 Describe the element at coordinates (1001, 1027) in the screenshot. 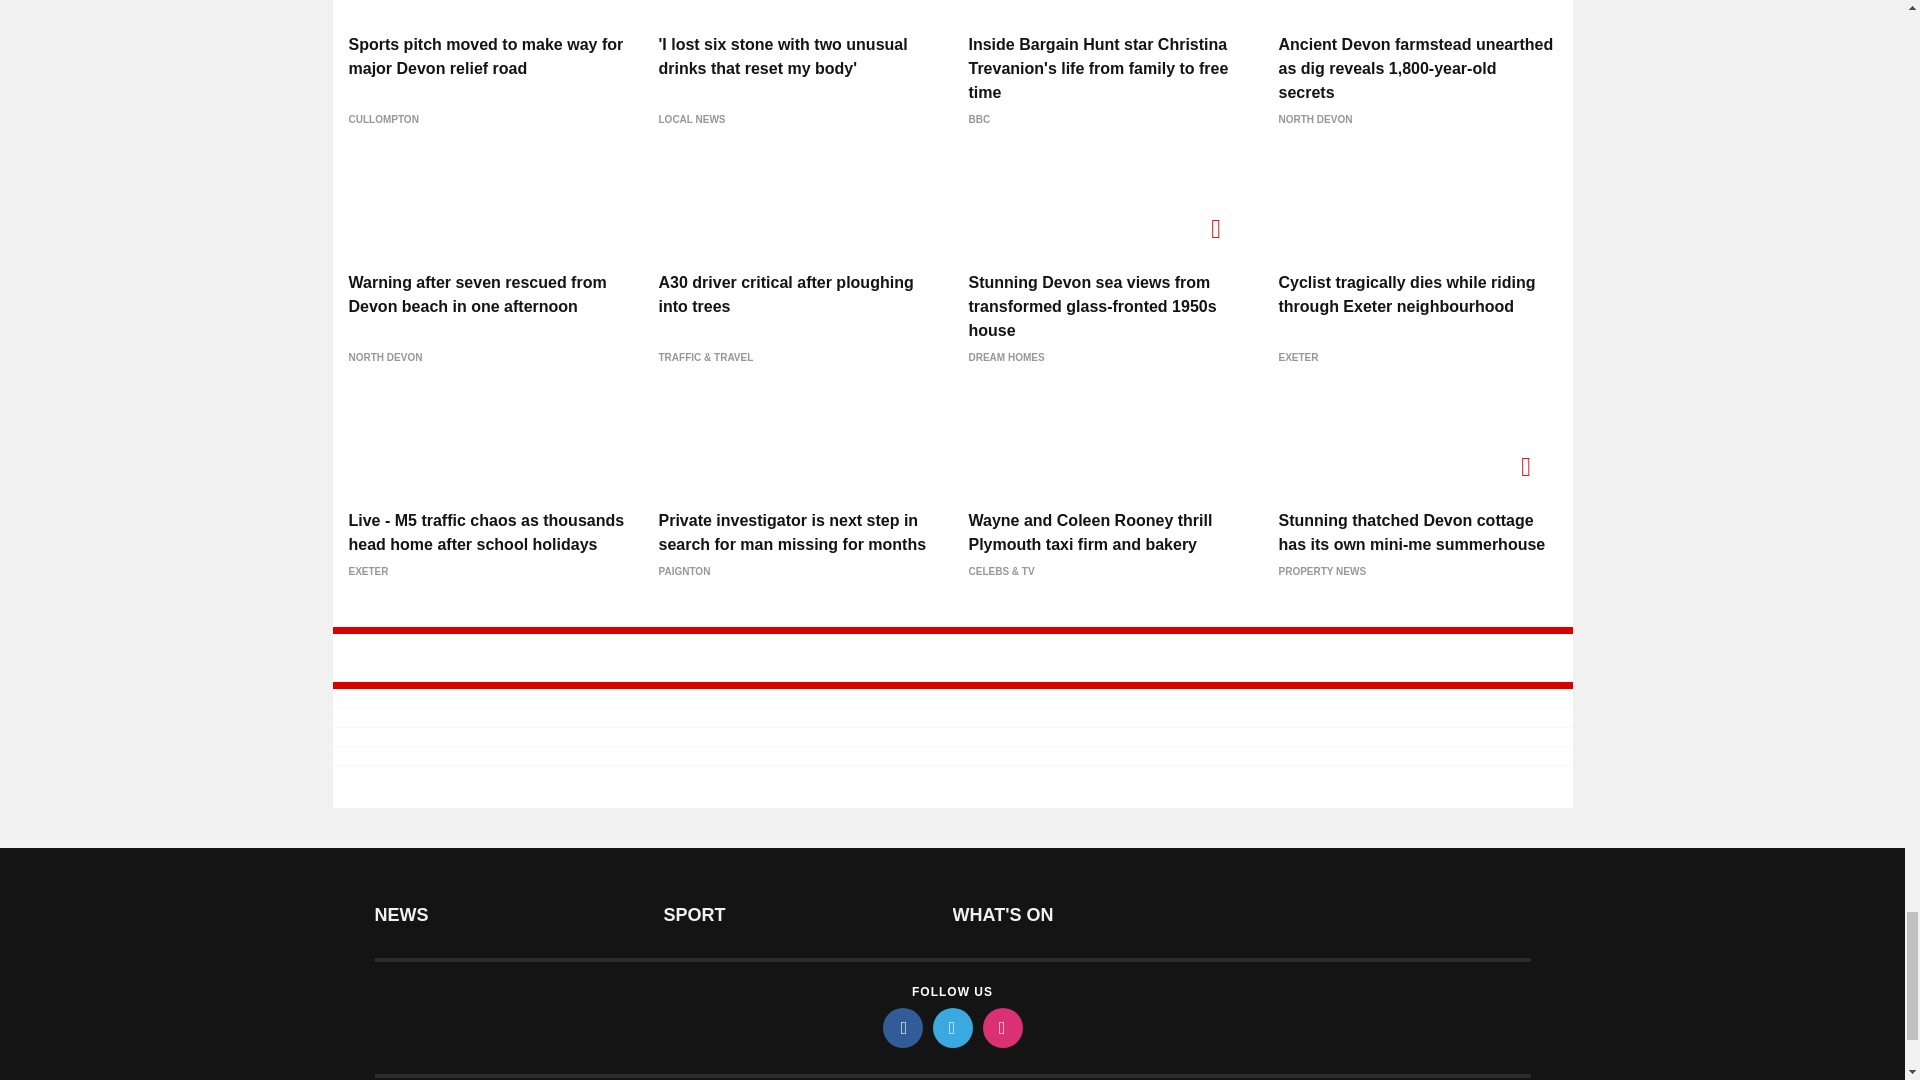

I see `instagram` at that location.